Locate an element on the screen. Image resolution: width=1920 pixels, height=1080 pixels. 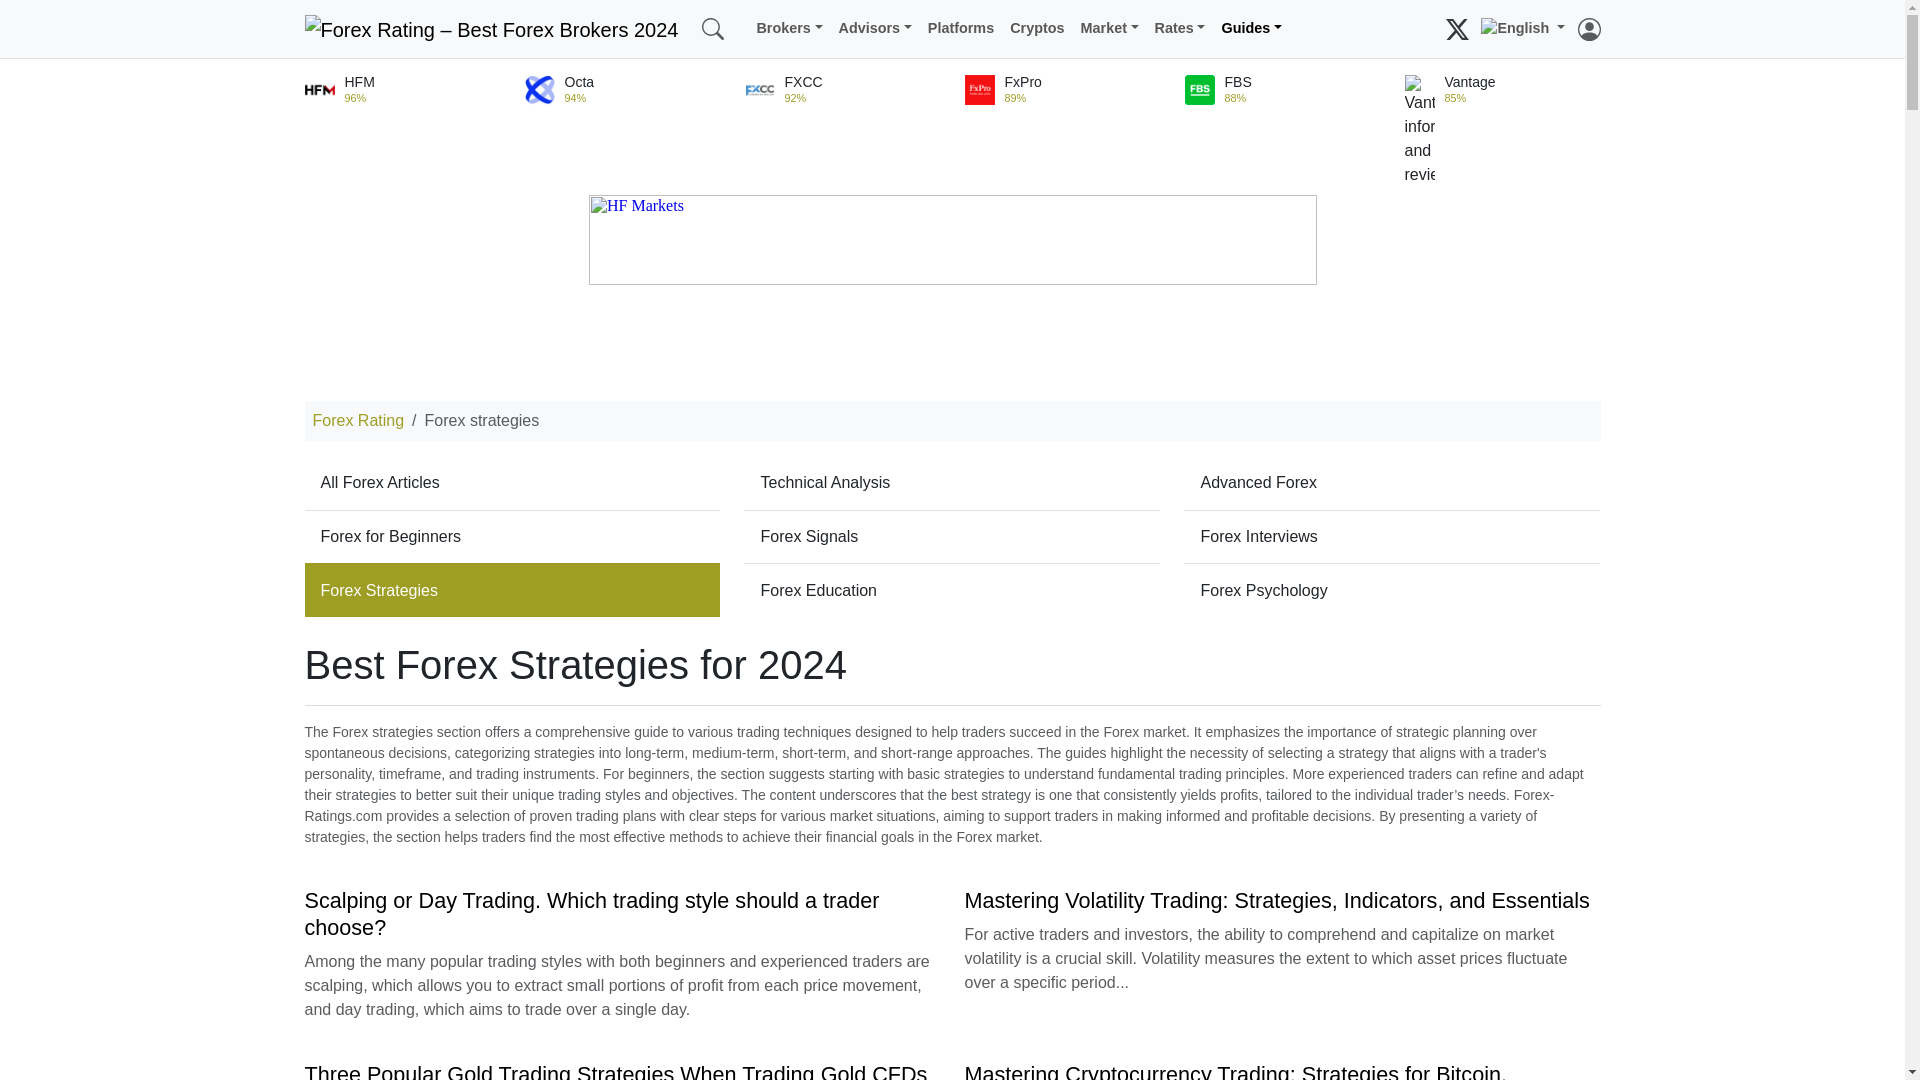
Platforms is located at coordinates (960, 28).